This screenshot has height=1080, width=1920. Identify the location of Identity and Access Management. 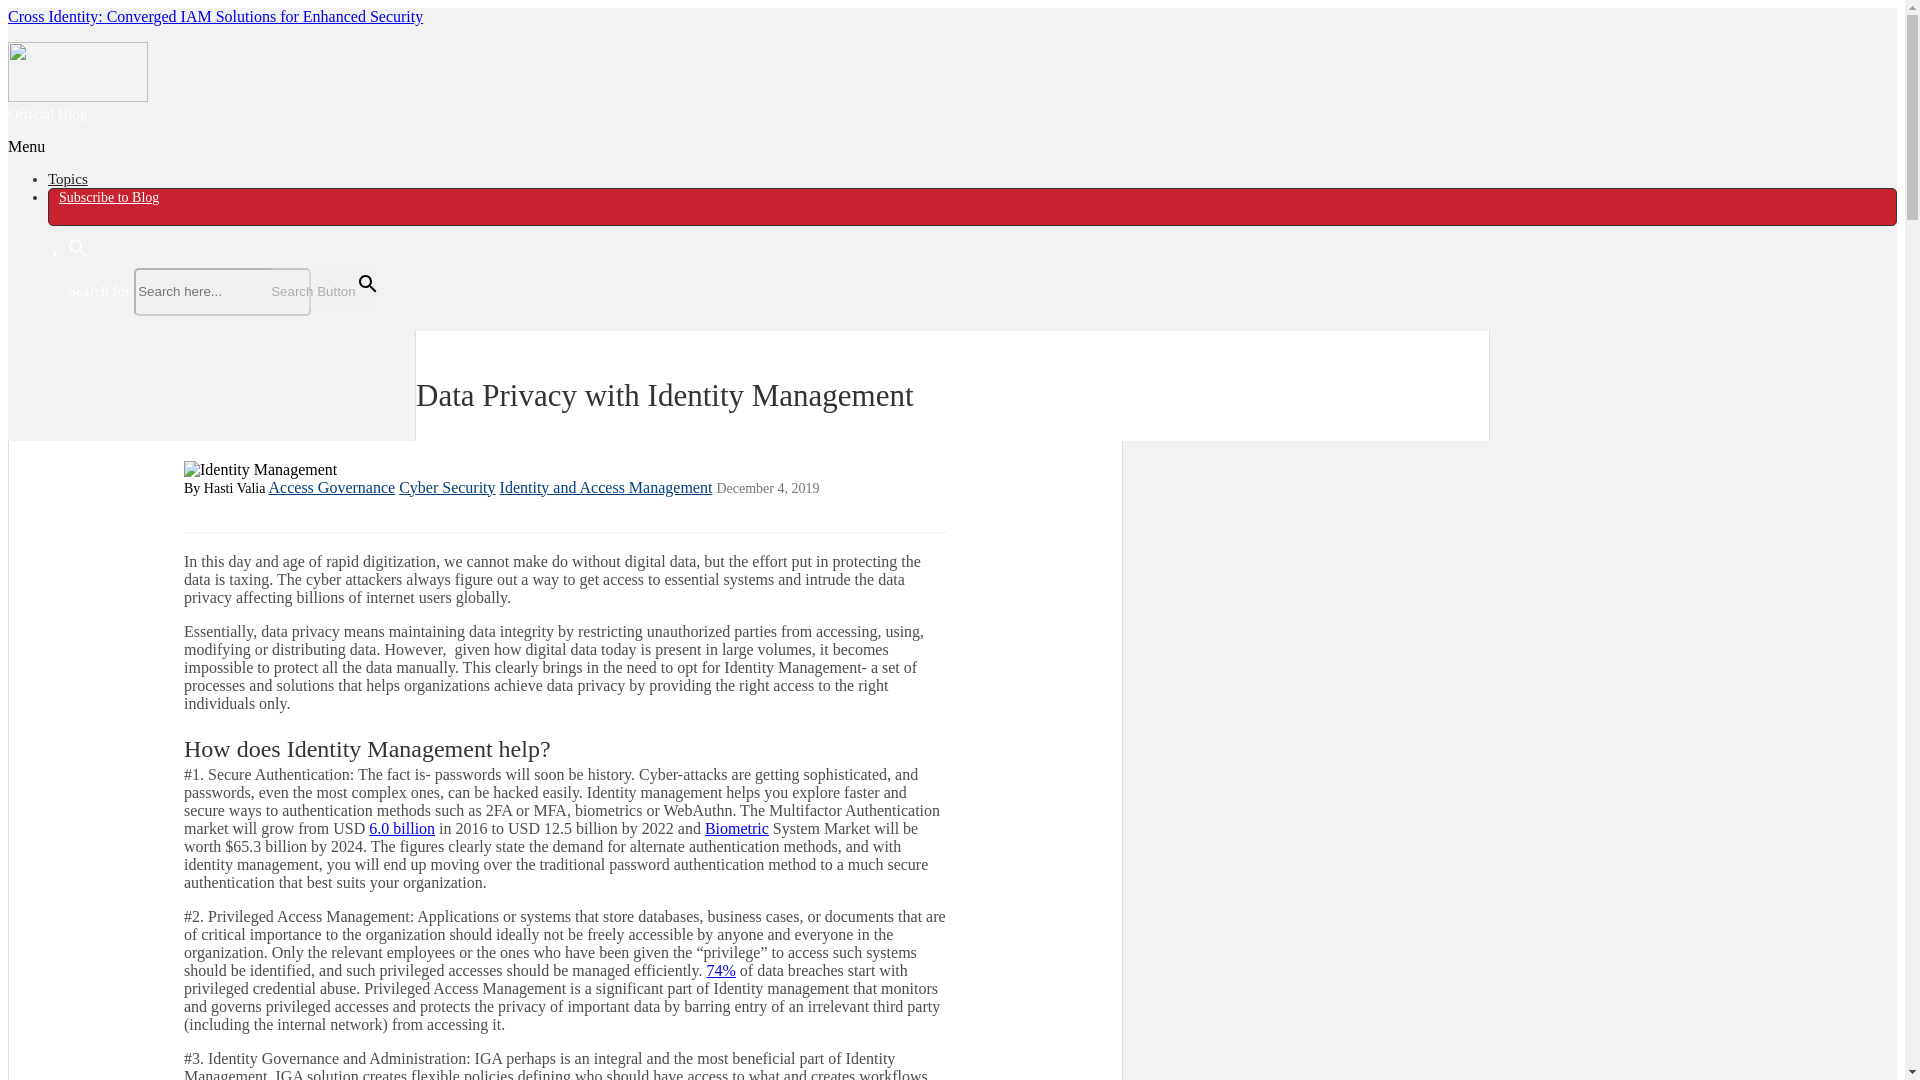
(606, 486).